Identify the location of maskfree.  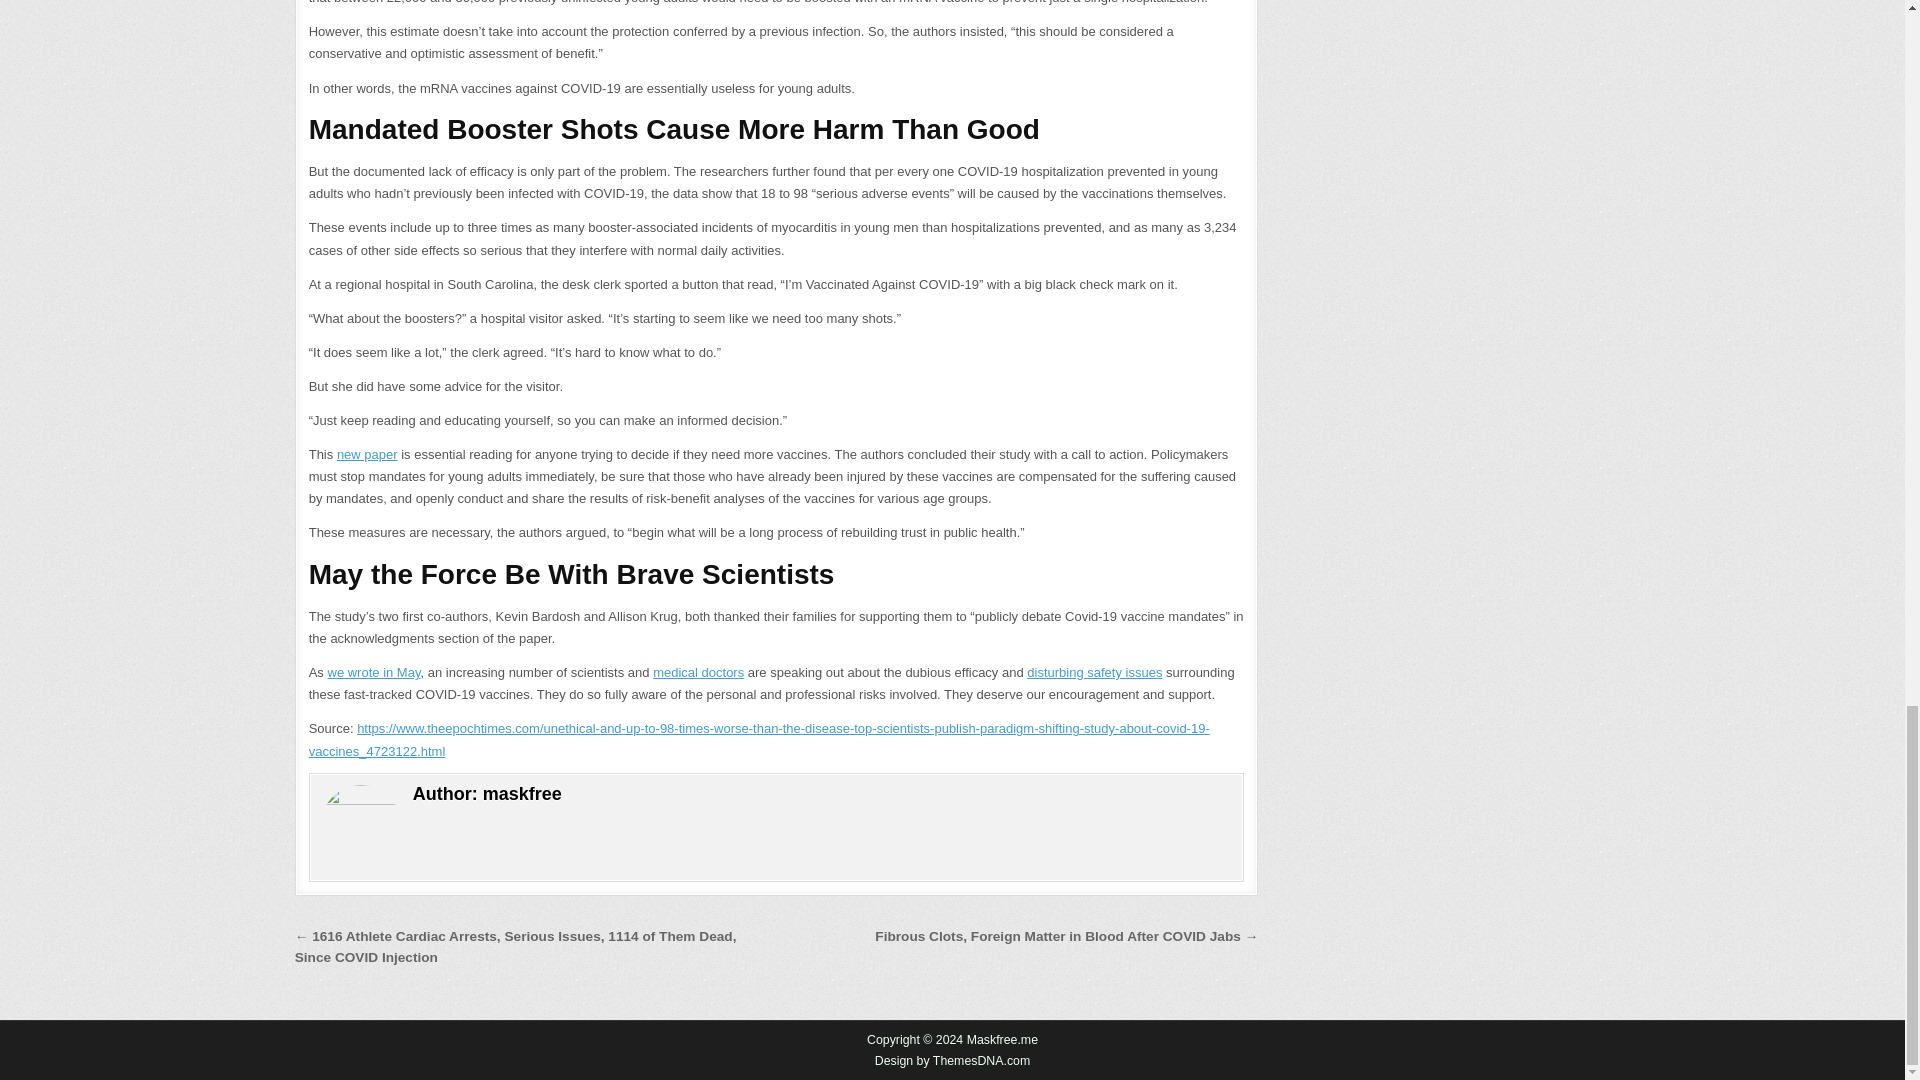
(522, 794).